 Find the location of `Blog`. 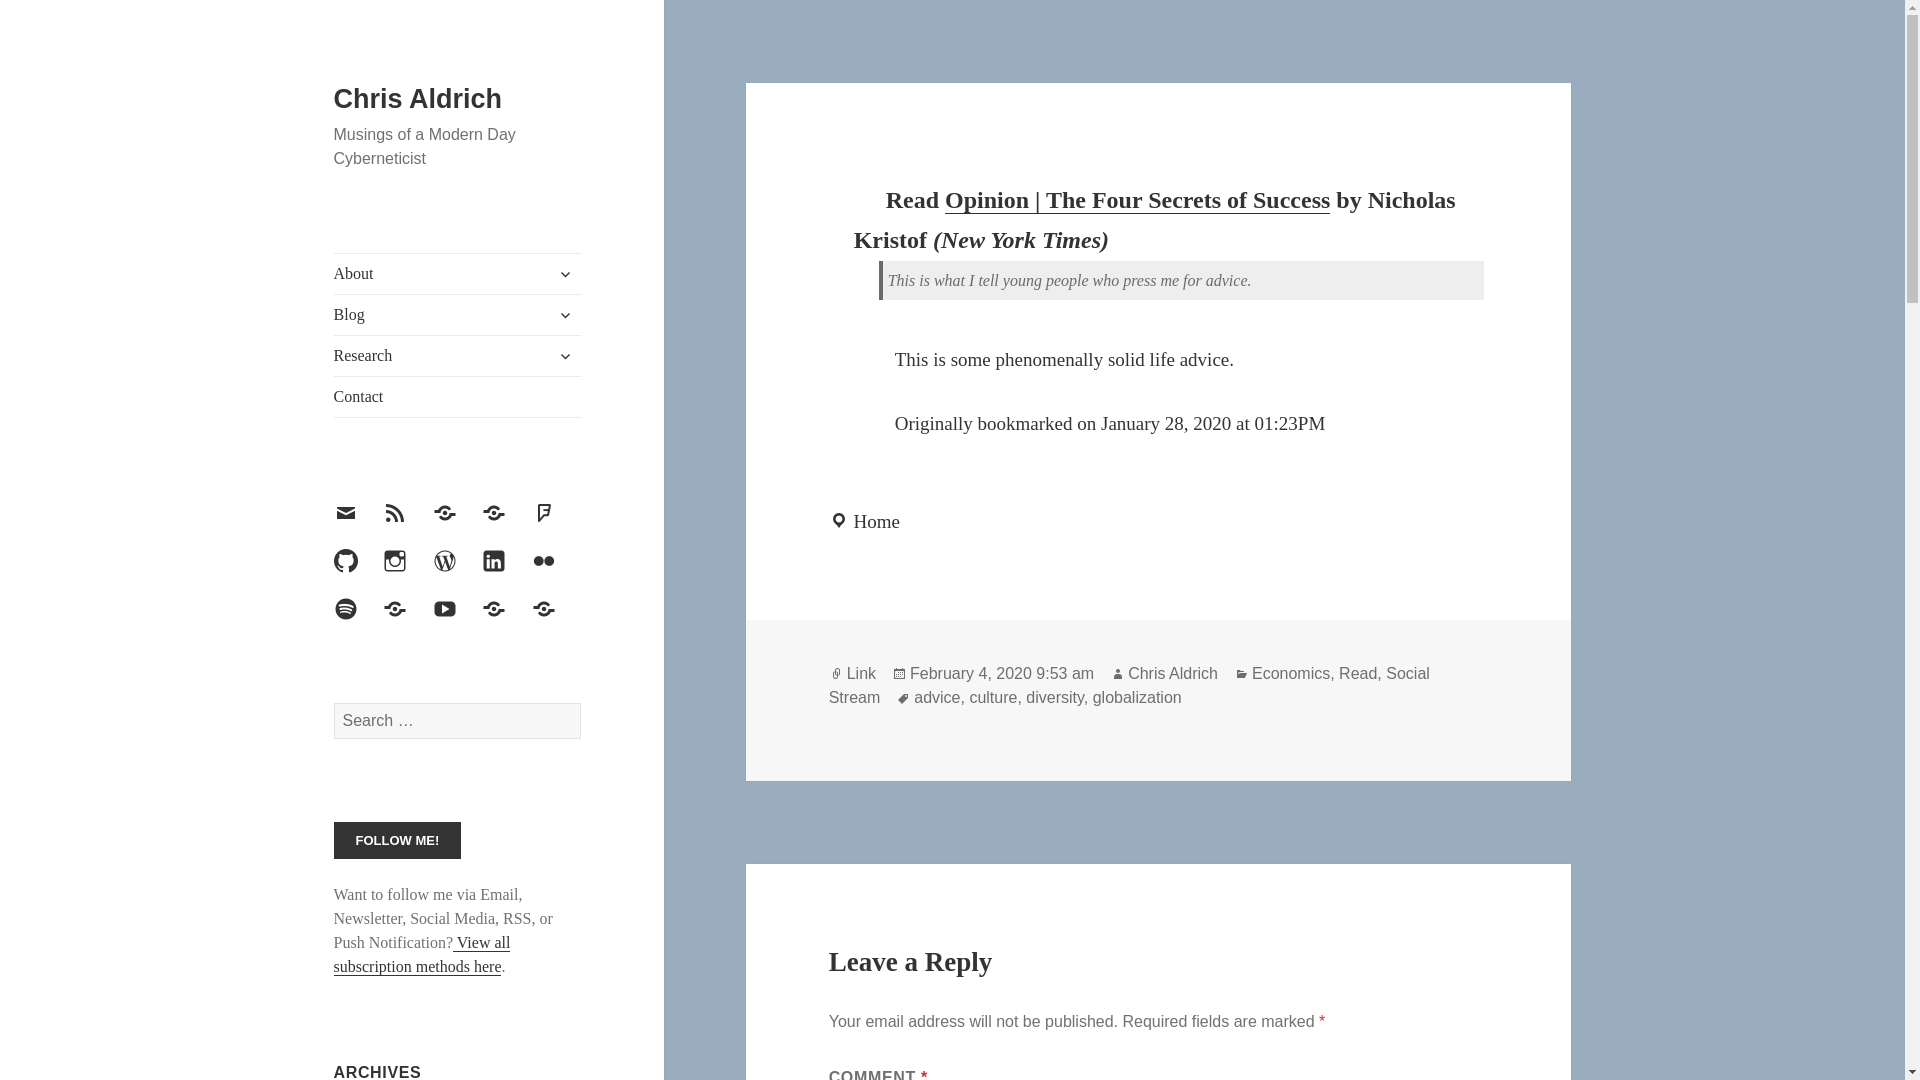

Blog is located at coordinates (458, 314).